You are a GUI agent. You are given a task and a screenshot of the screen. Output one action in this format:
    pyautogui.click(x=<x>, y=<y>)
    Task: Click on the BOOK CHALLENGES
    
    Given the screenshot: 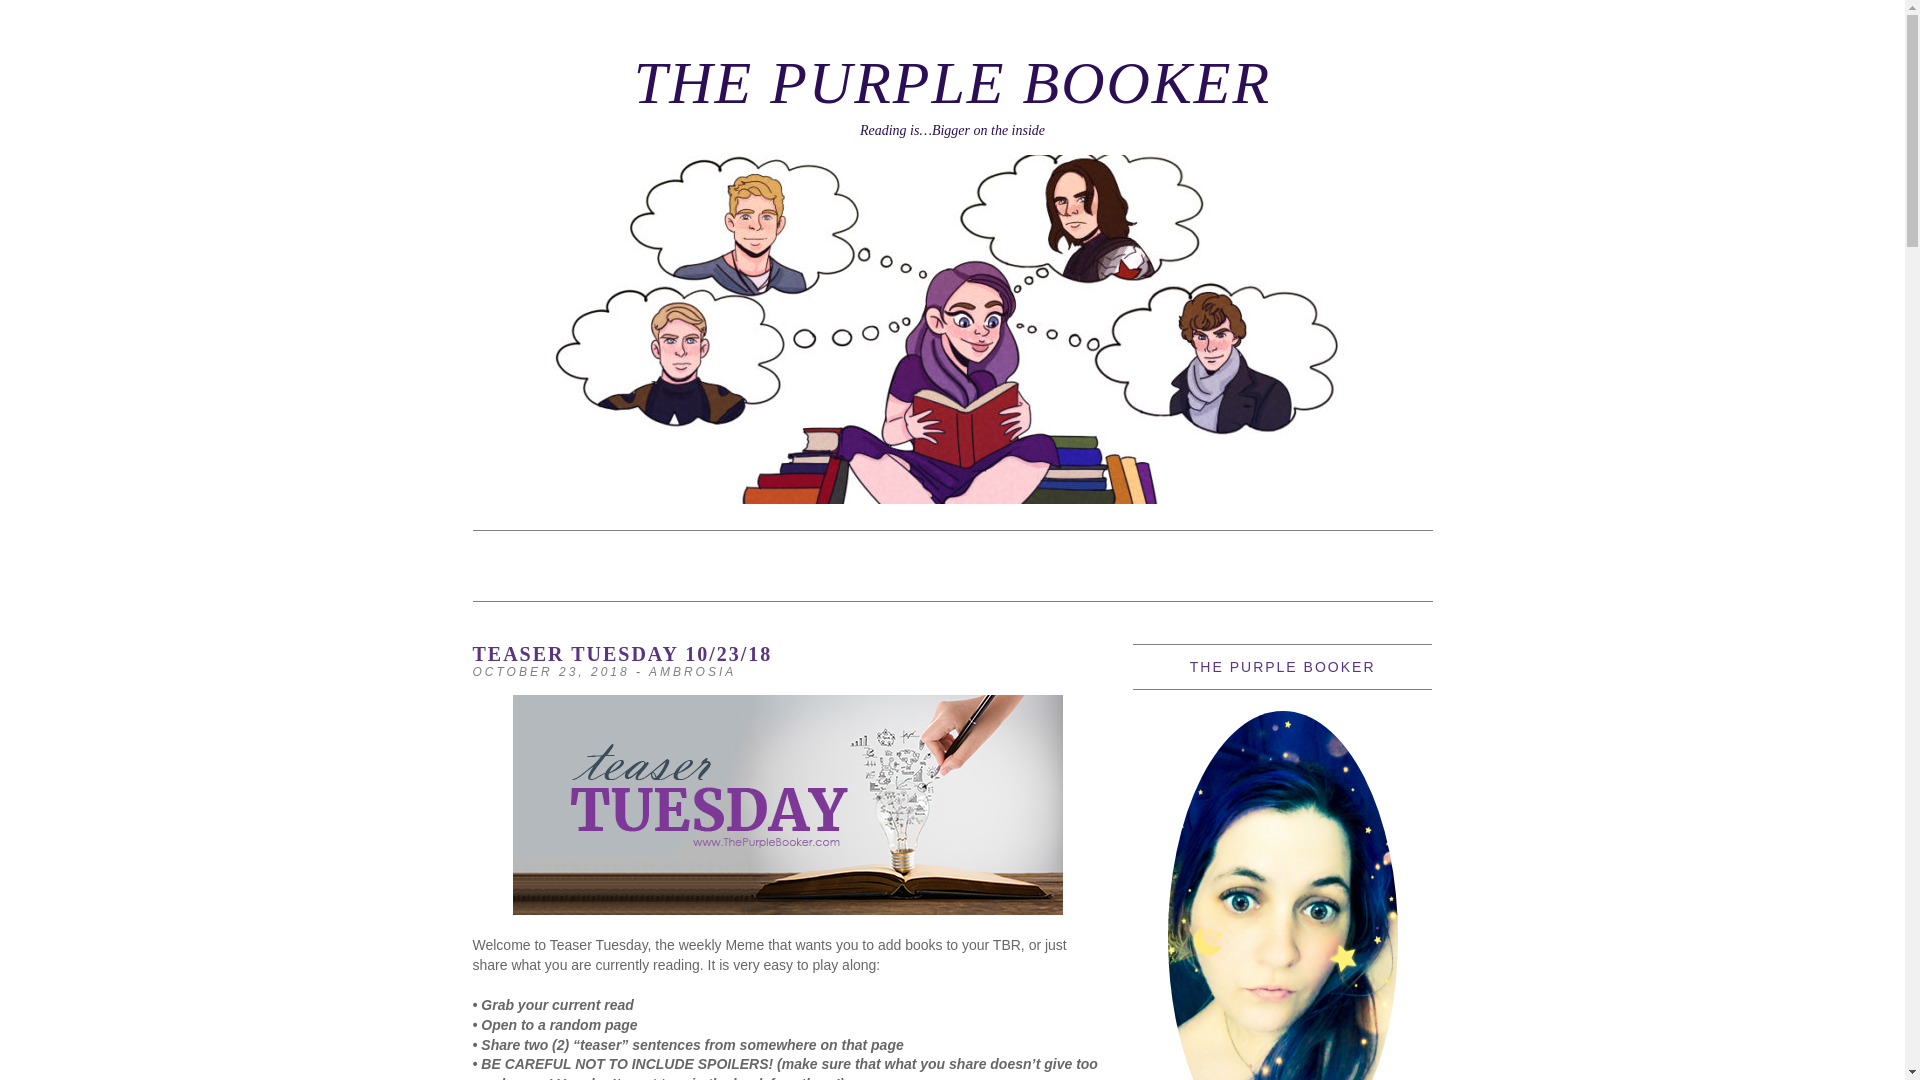 What is the action you would take?
    pyautogui.click(x=748, y=556)
    